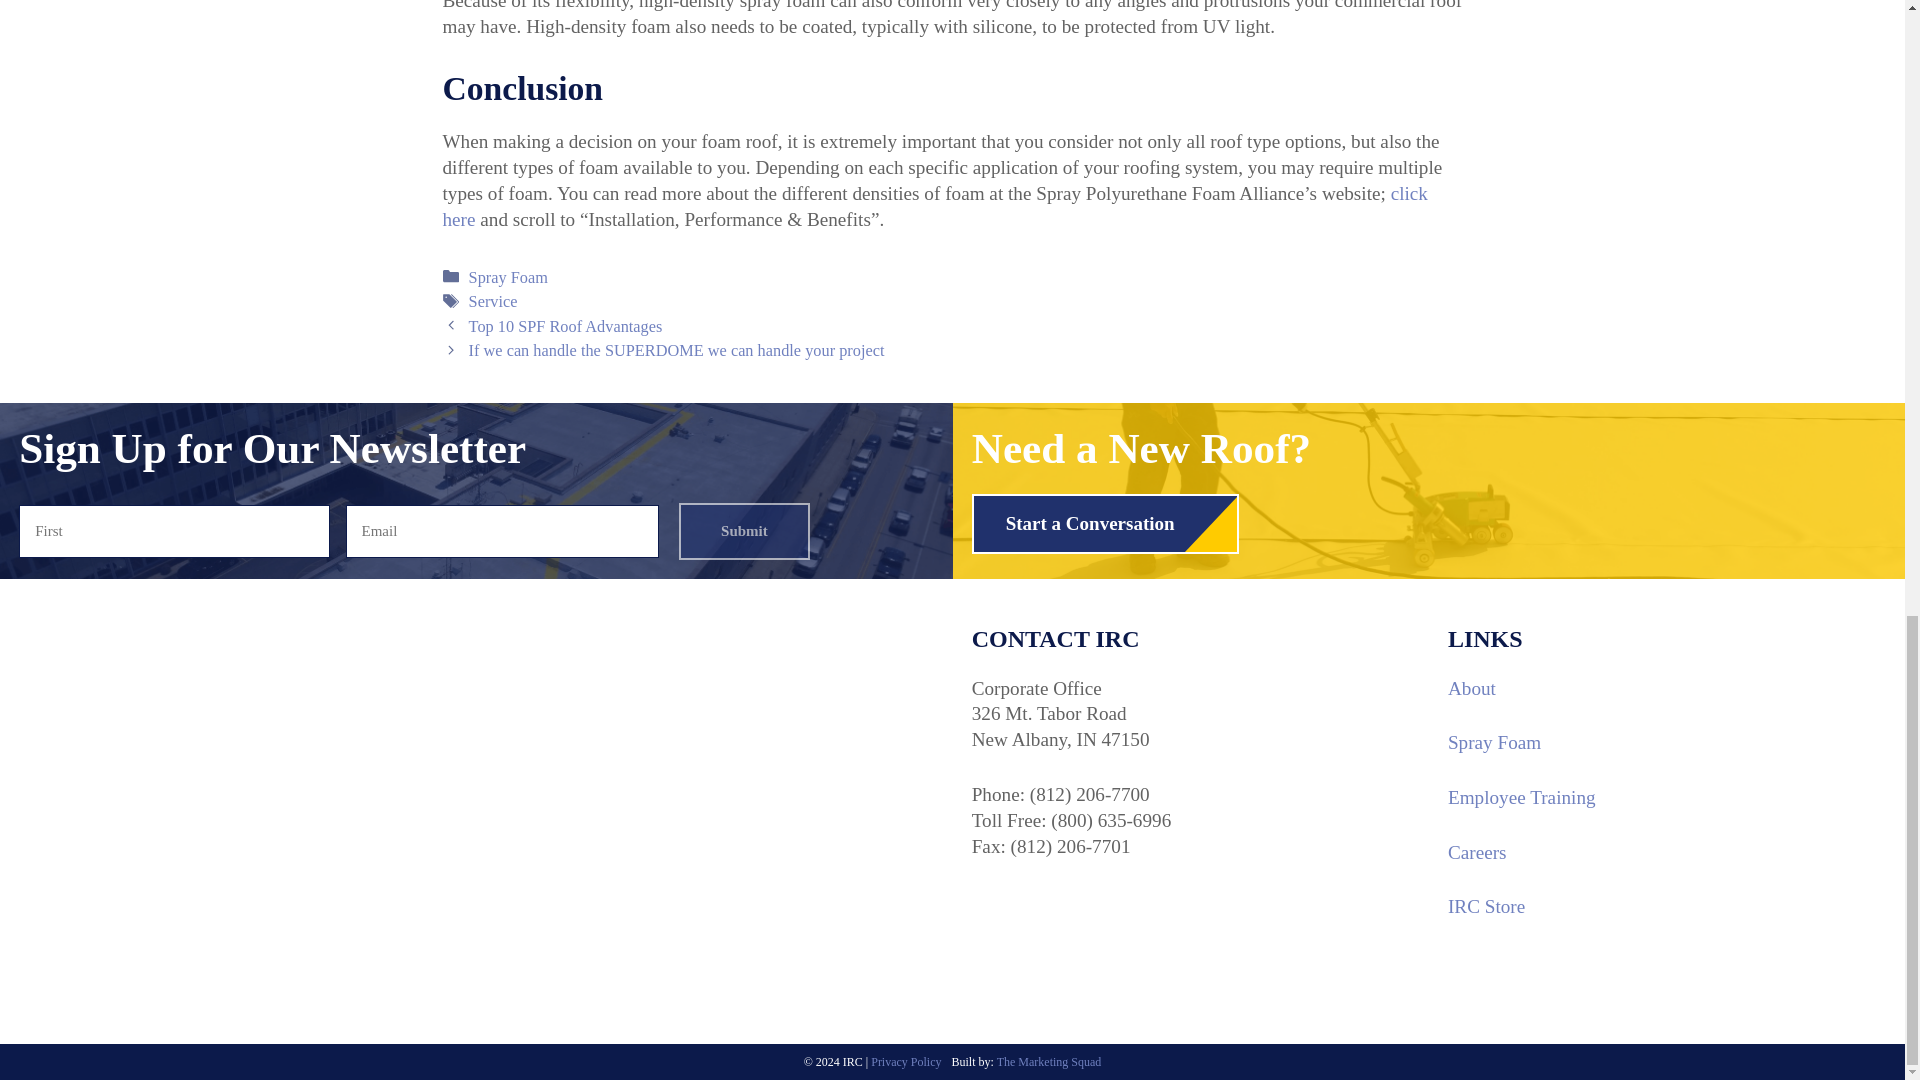  Describe the element at coordinates (508, 277) in the screenshot. I see `Spray Foam` at that location.